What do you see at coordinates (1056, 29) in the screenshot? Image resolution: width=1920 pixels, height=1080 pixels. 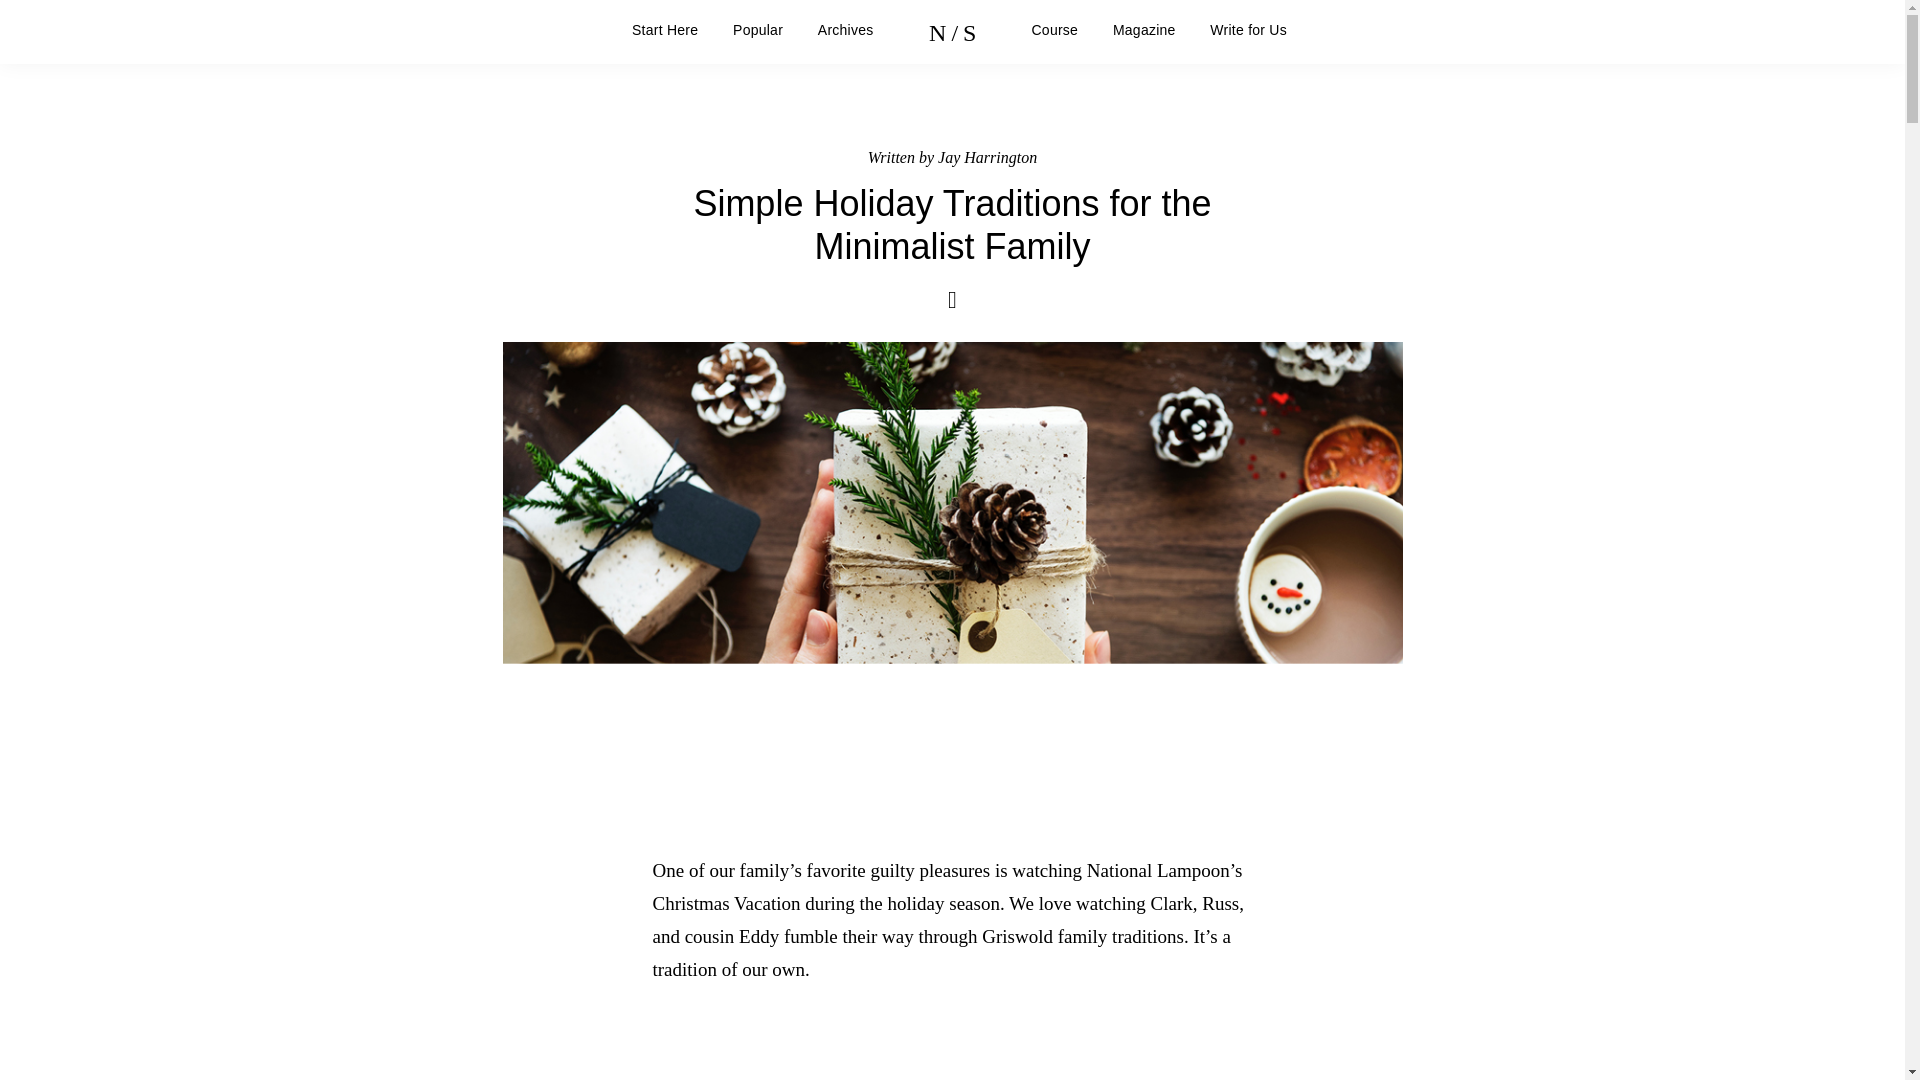 I see `Course` at bounding box center [1056, 29].